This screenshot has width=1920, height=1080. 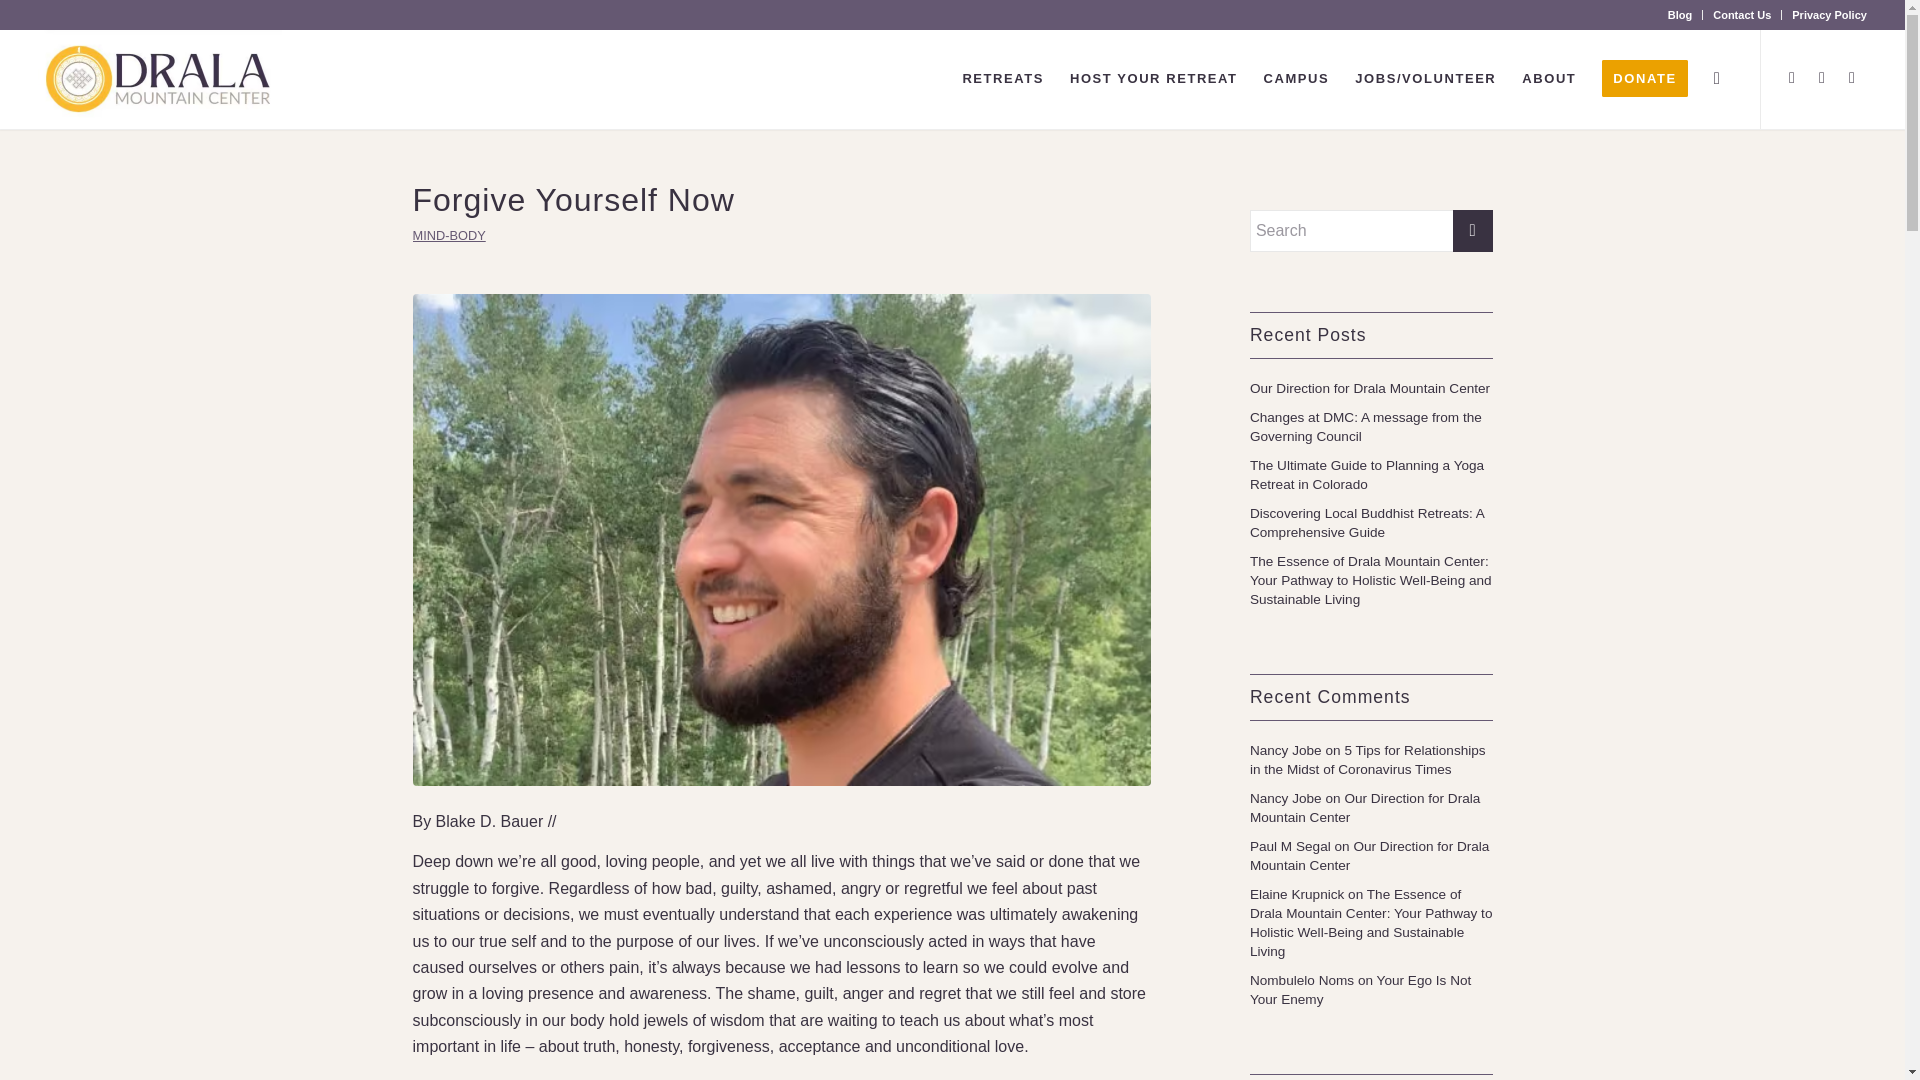 I want to click on DONATE, so click(x=1644, y=78).